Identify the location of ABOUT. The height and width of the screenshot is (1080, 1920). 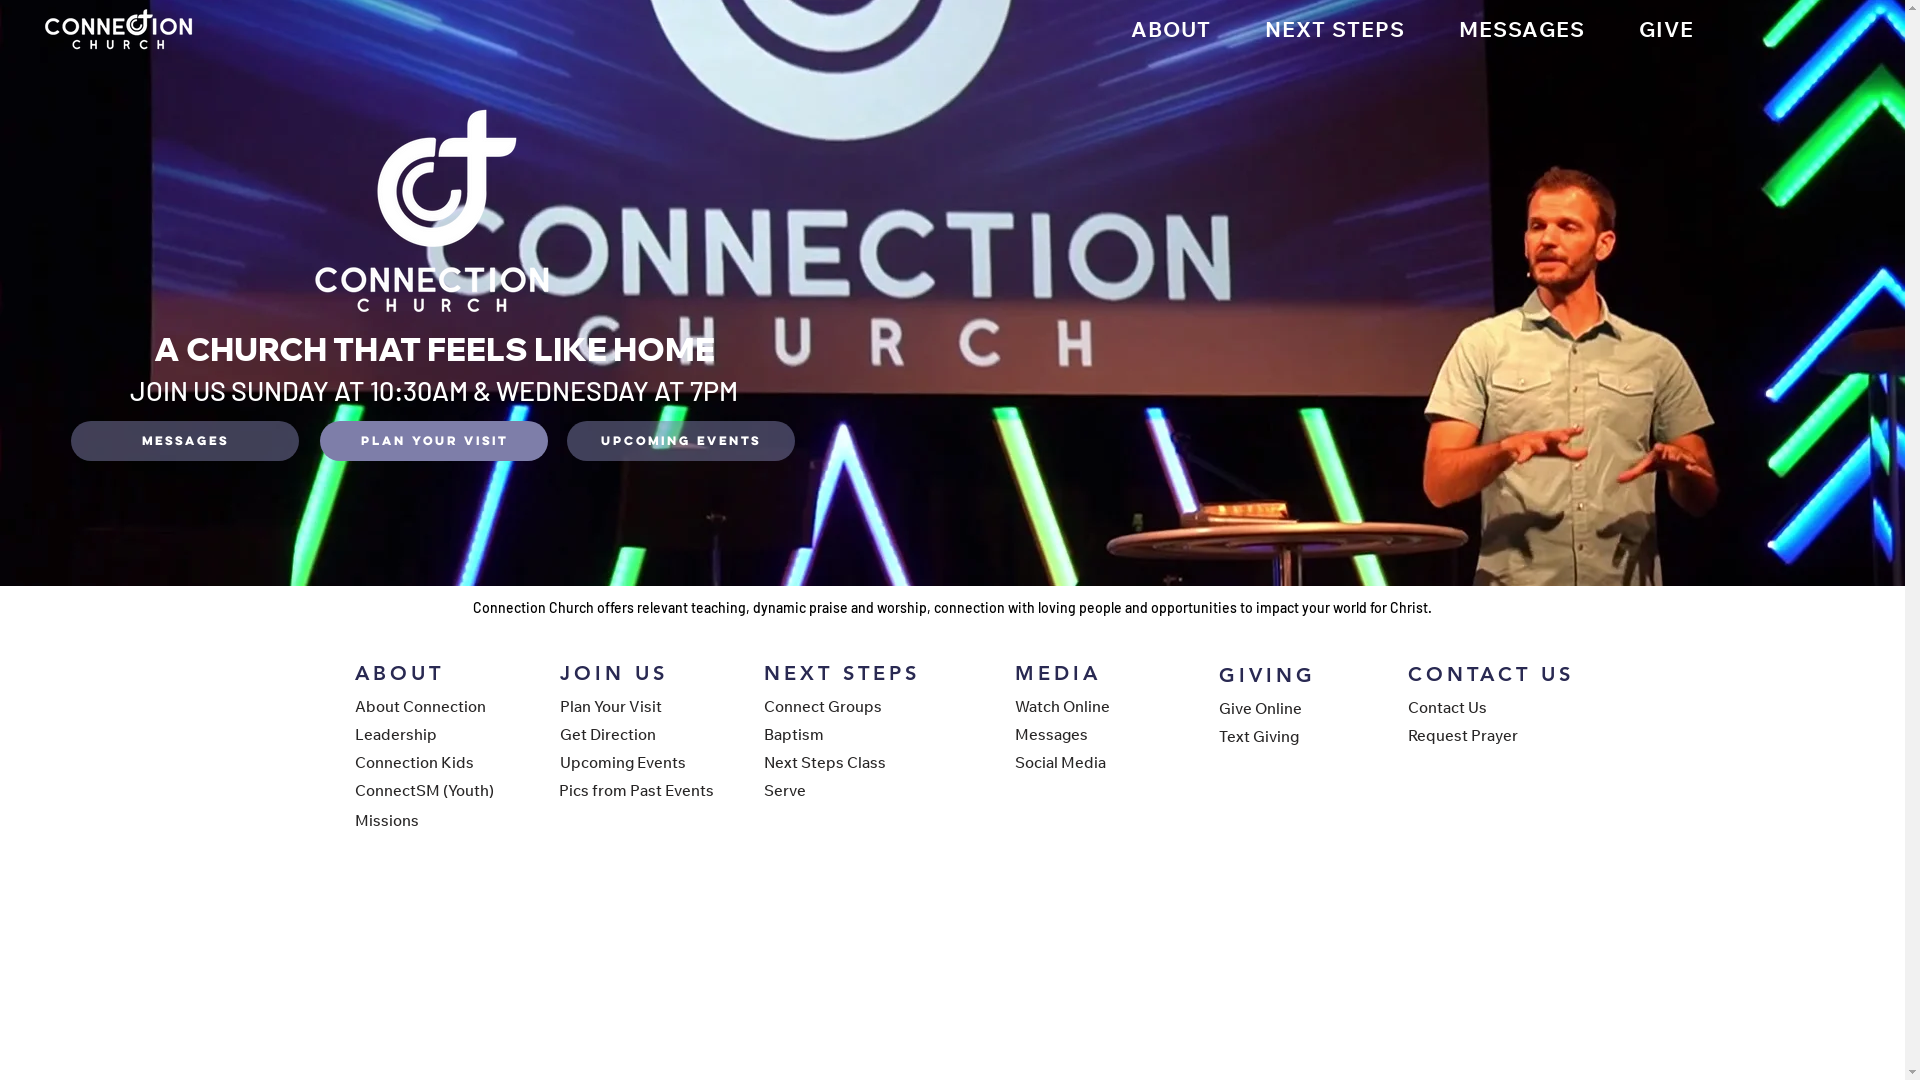
(1171, 29).